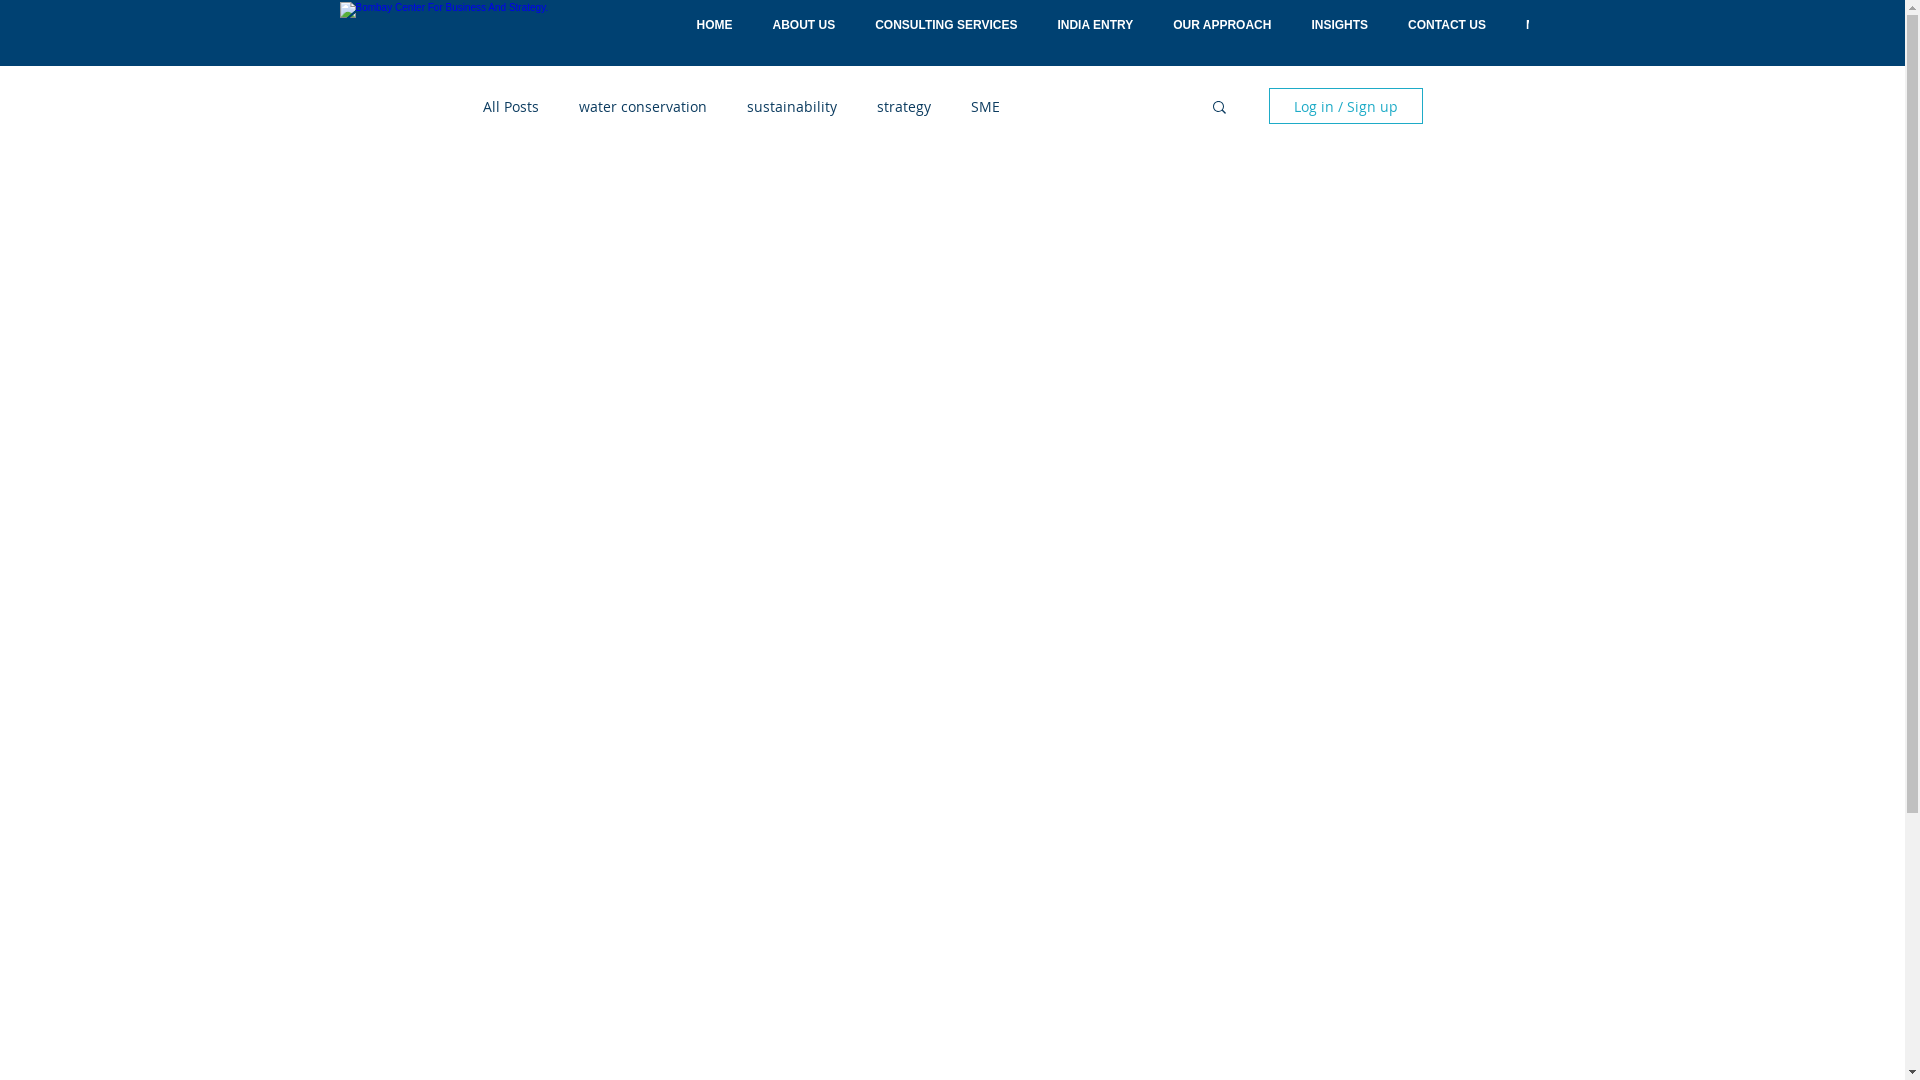 Image resolution: width=1920 pixels, height=1080 pixels. I want to click on sustainability, so click(791, 106).